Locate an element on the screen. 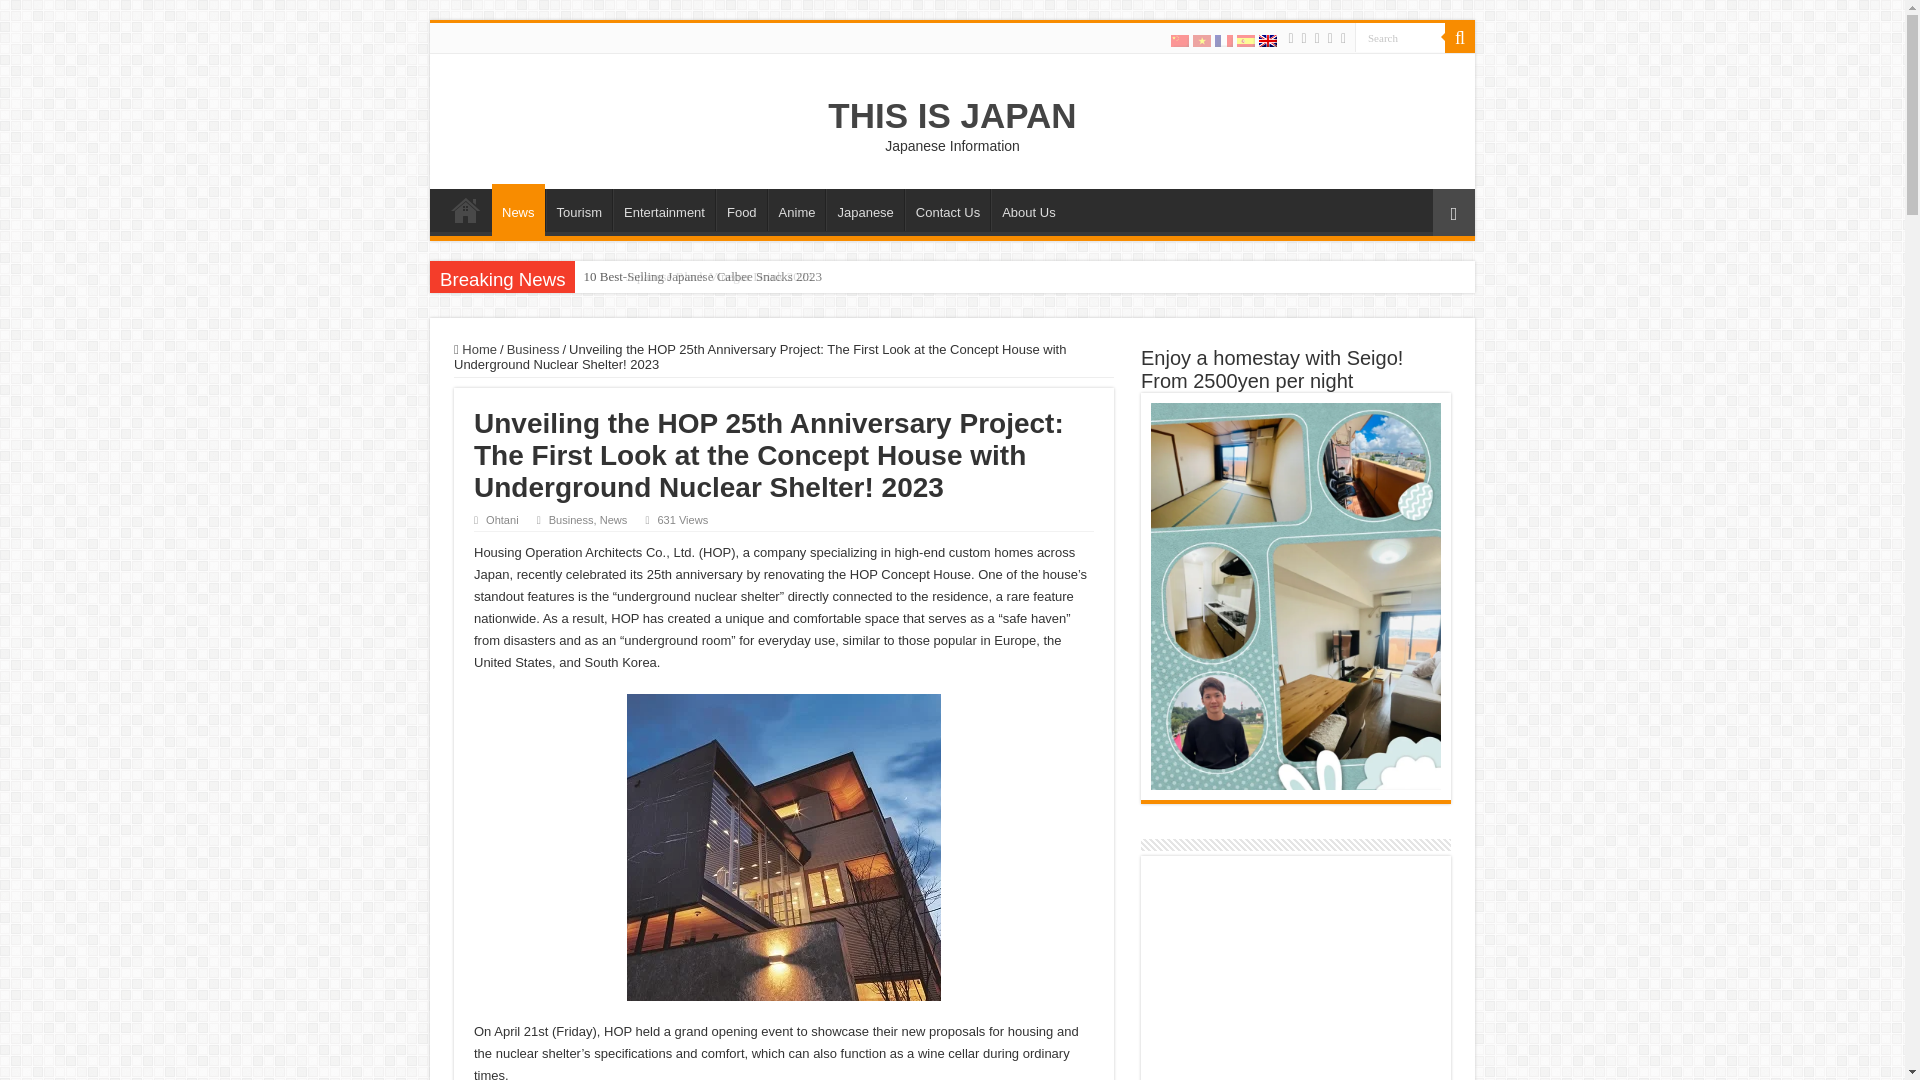  THIS IS JAPAN is located at coordinates (951, 116).